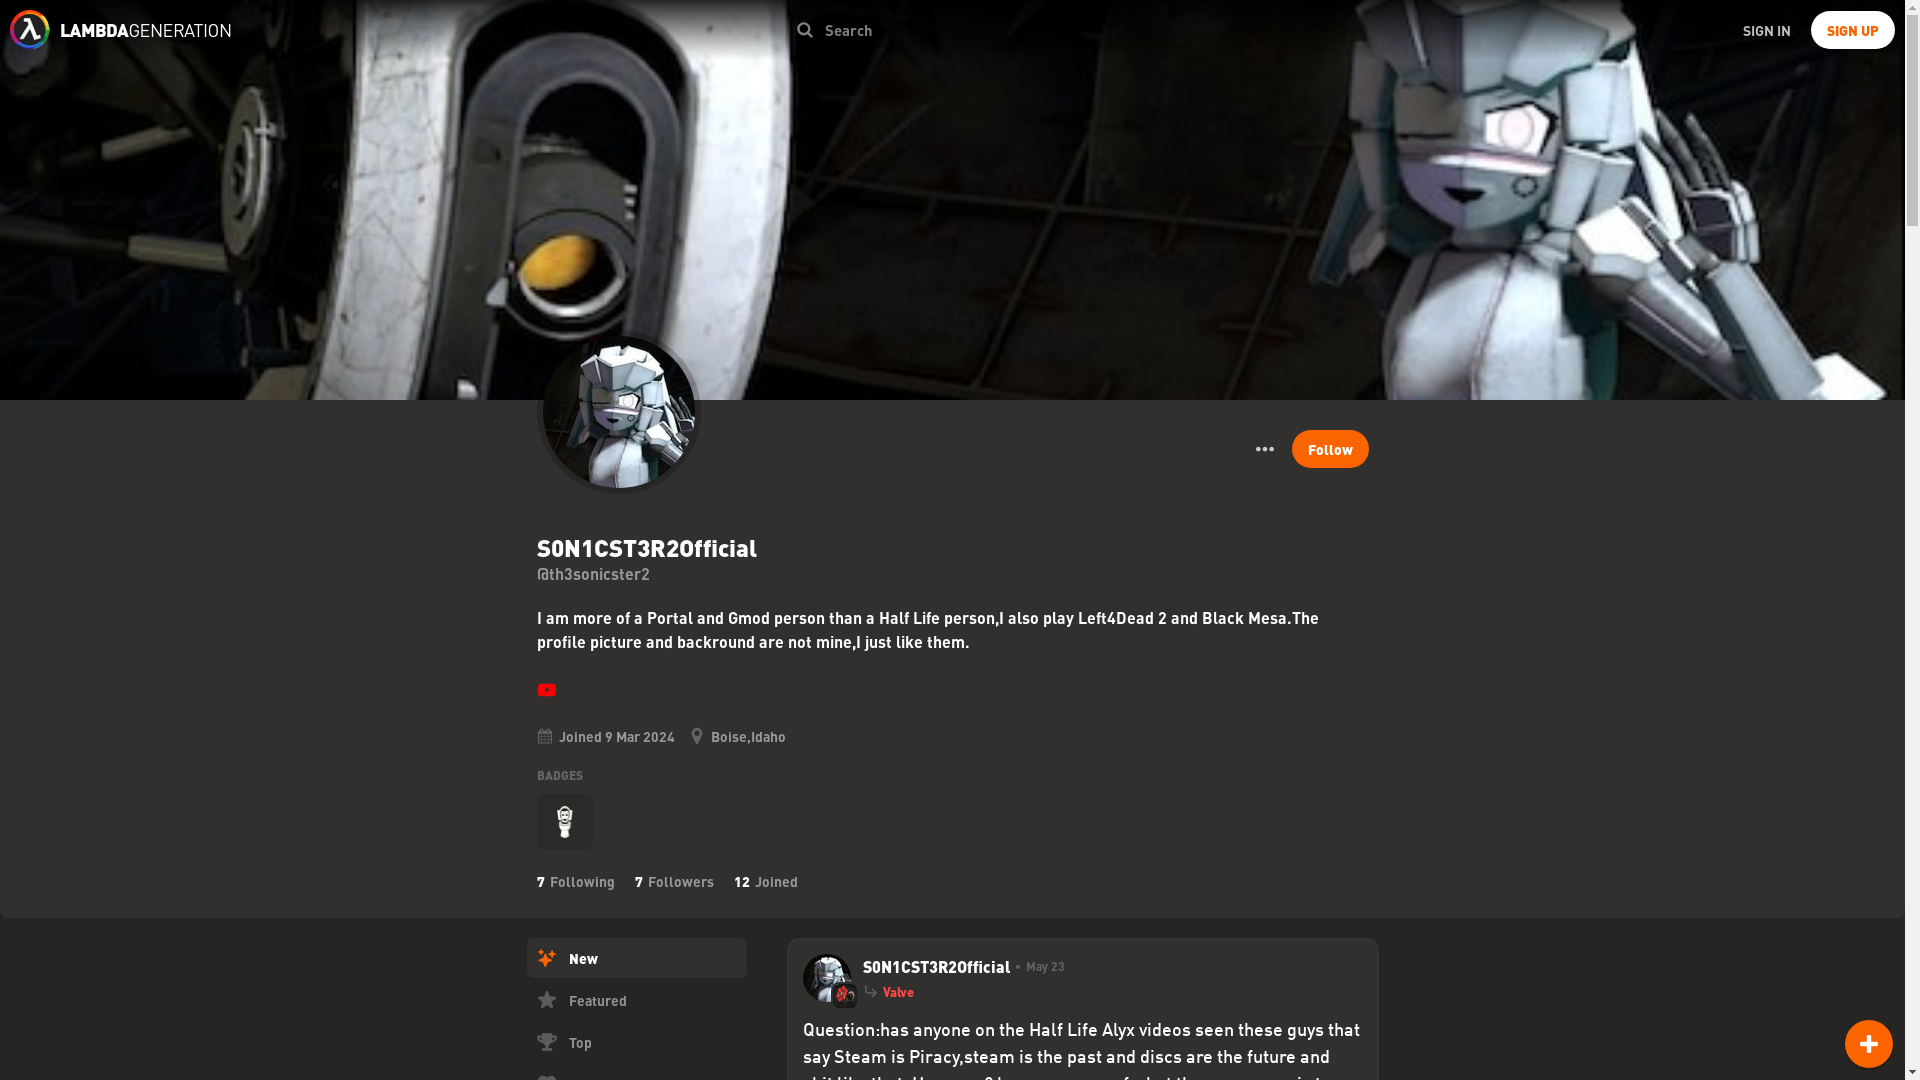 The image size is (1920, 1080). What do you see at coordinates (636, 958) in the screenshot?
I see `New` at bounding box center [636, 958].